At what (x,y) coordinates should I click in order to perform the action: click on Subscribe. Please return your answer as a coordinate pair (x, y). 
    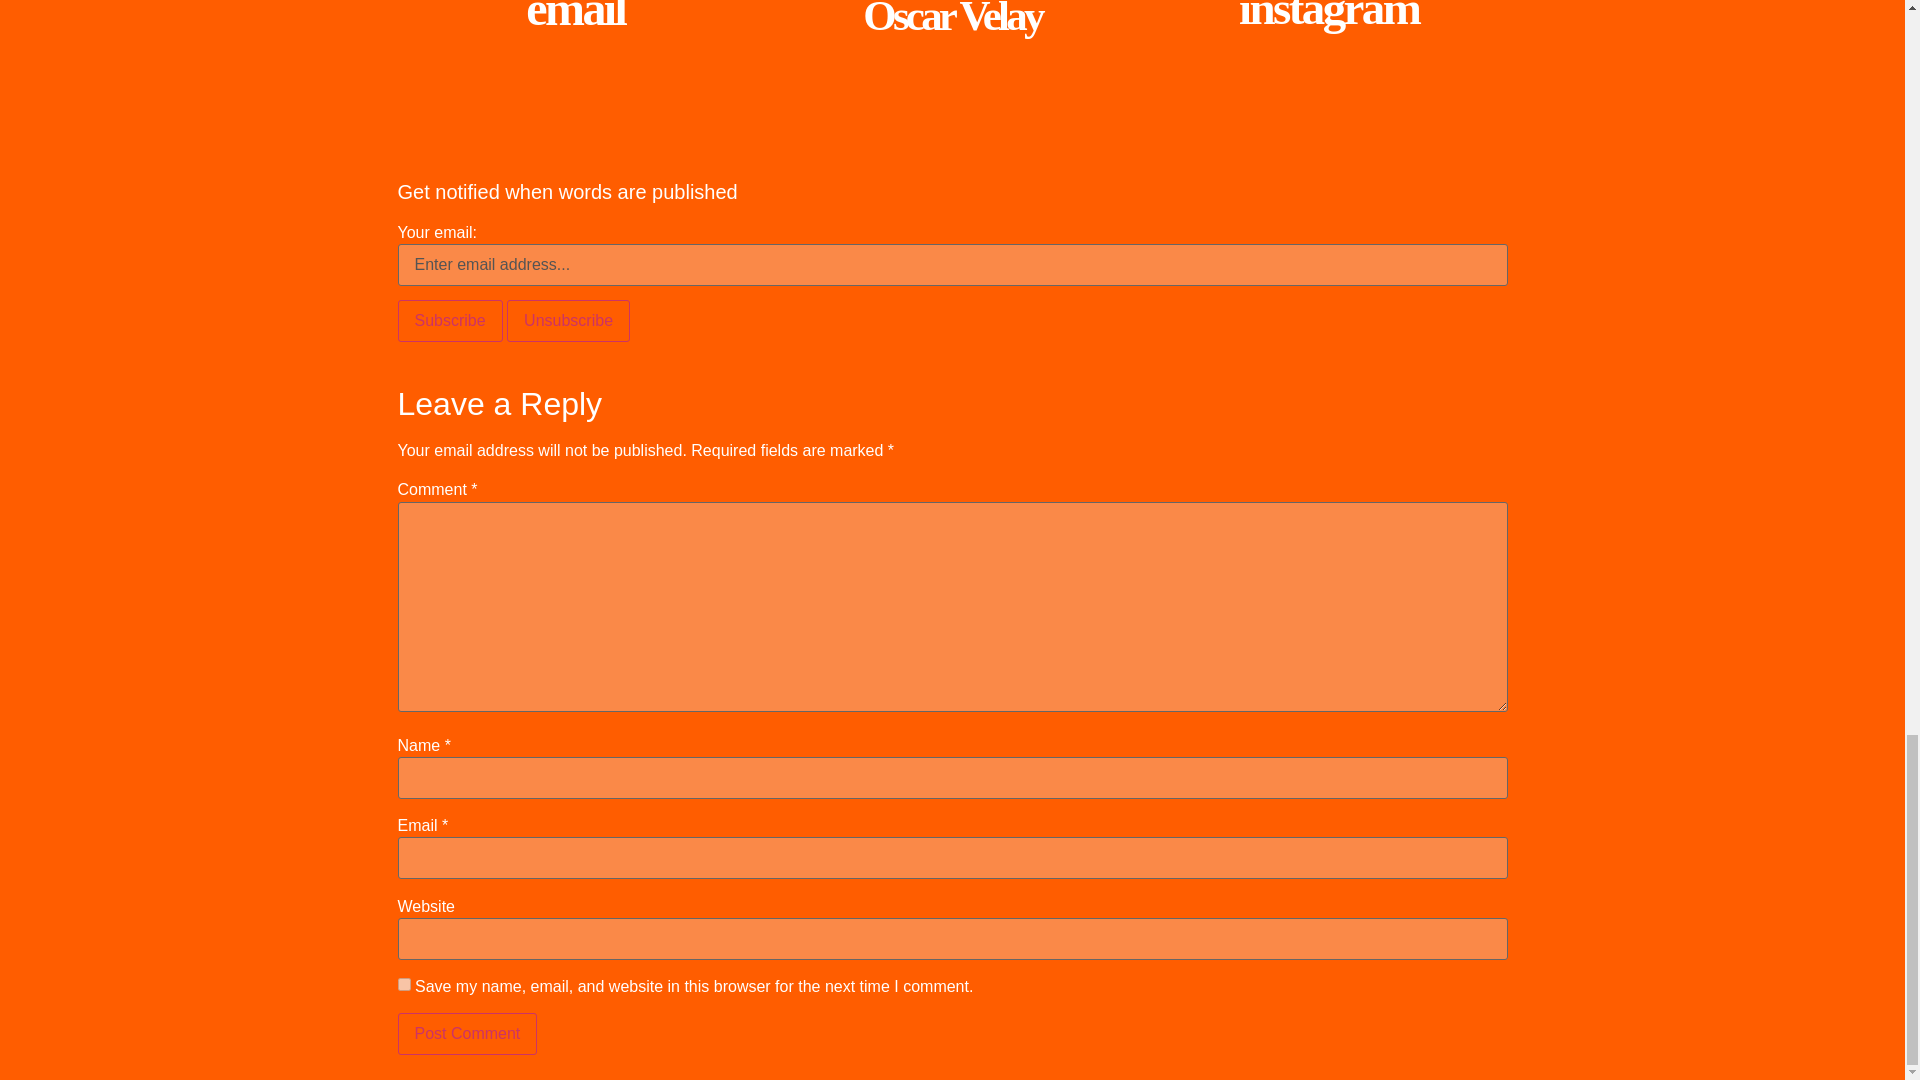
    Looking at the image, I should click on (450, 321).